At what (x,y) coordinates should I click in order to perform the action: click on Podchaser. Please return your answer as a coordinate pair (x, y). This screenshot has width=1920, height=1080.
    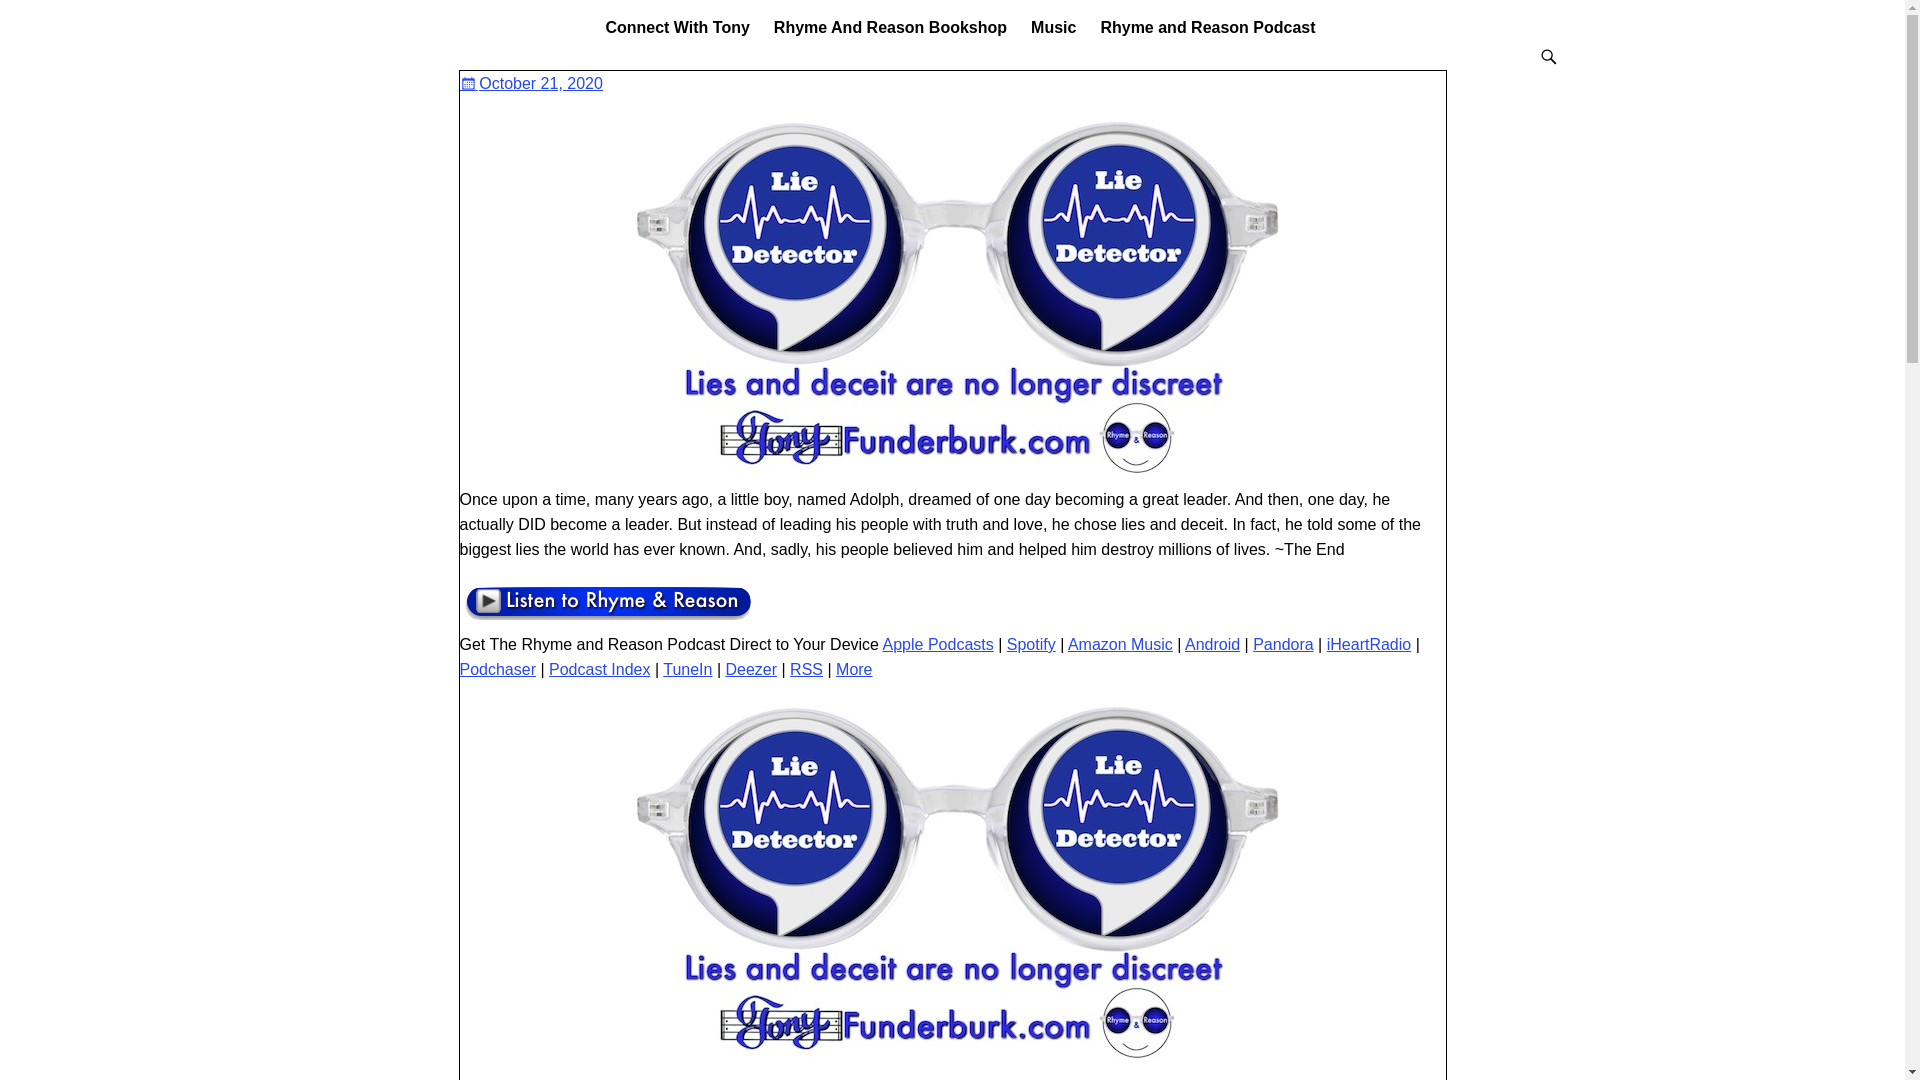
    Looking at the image, I should click on (498, 669).